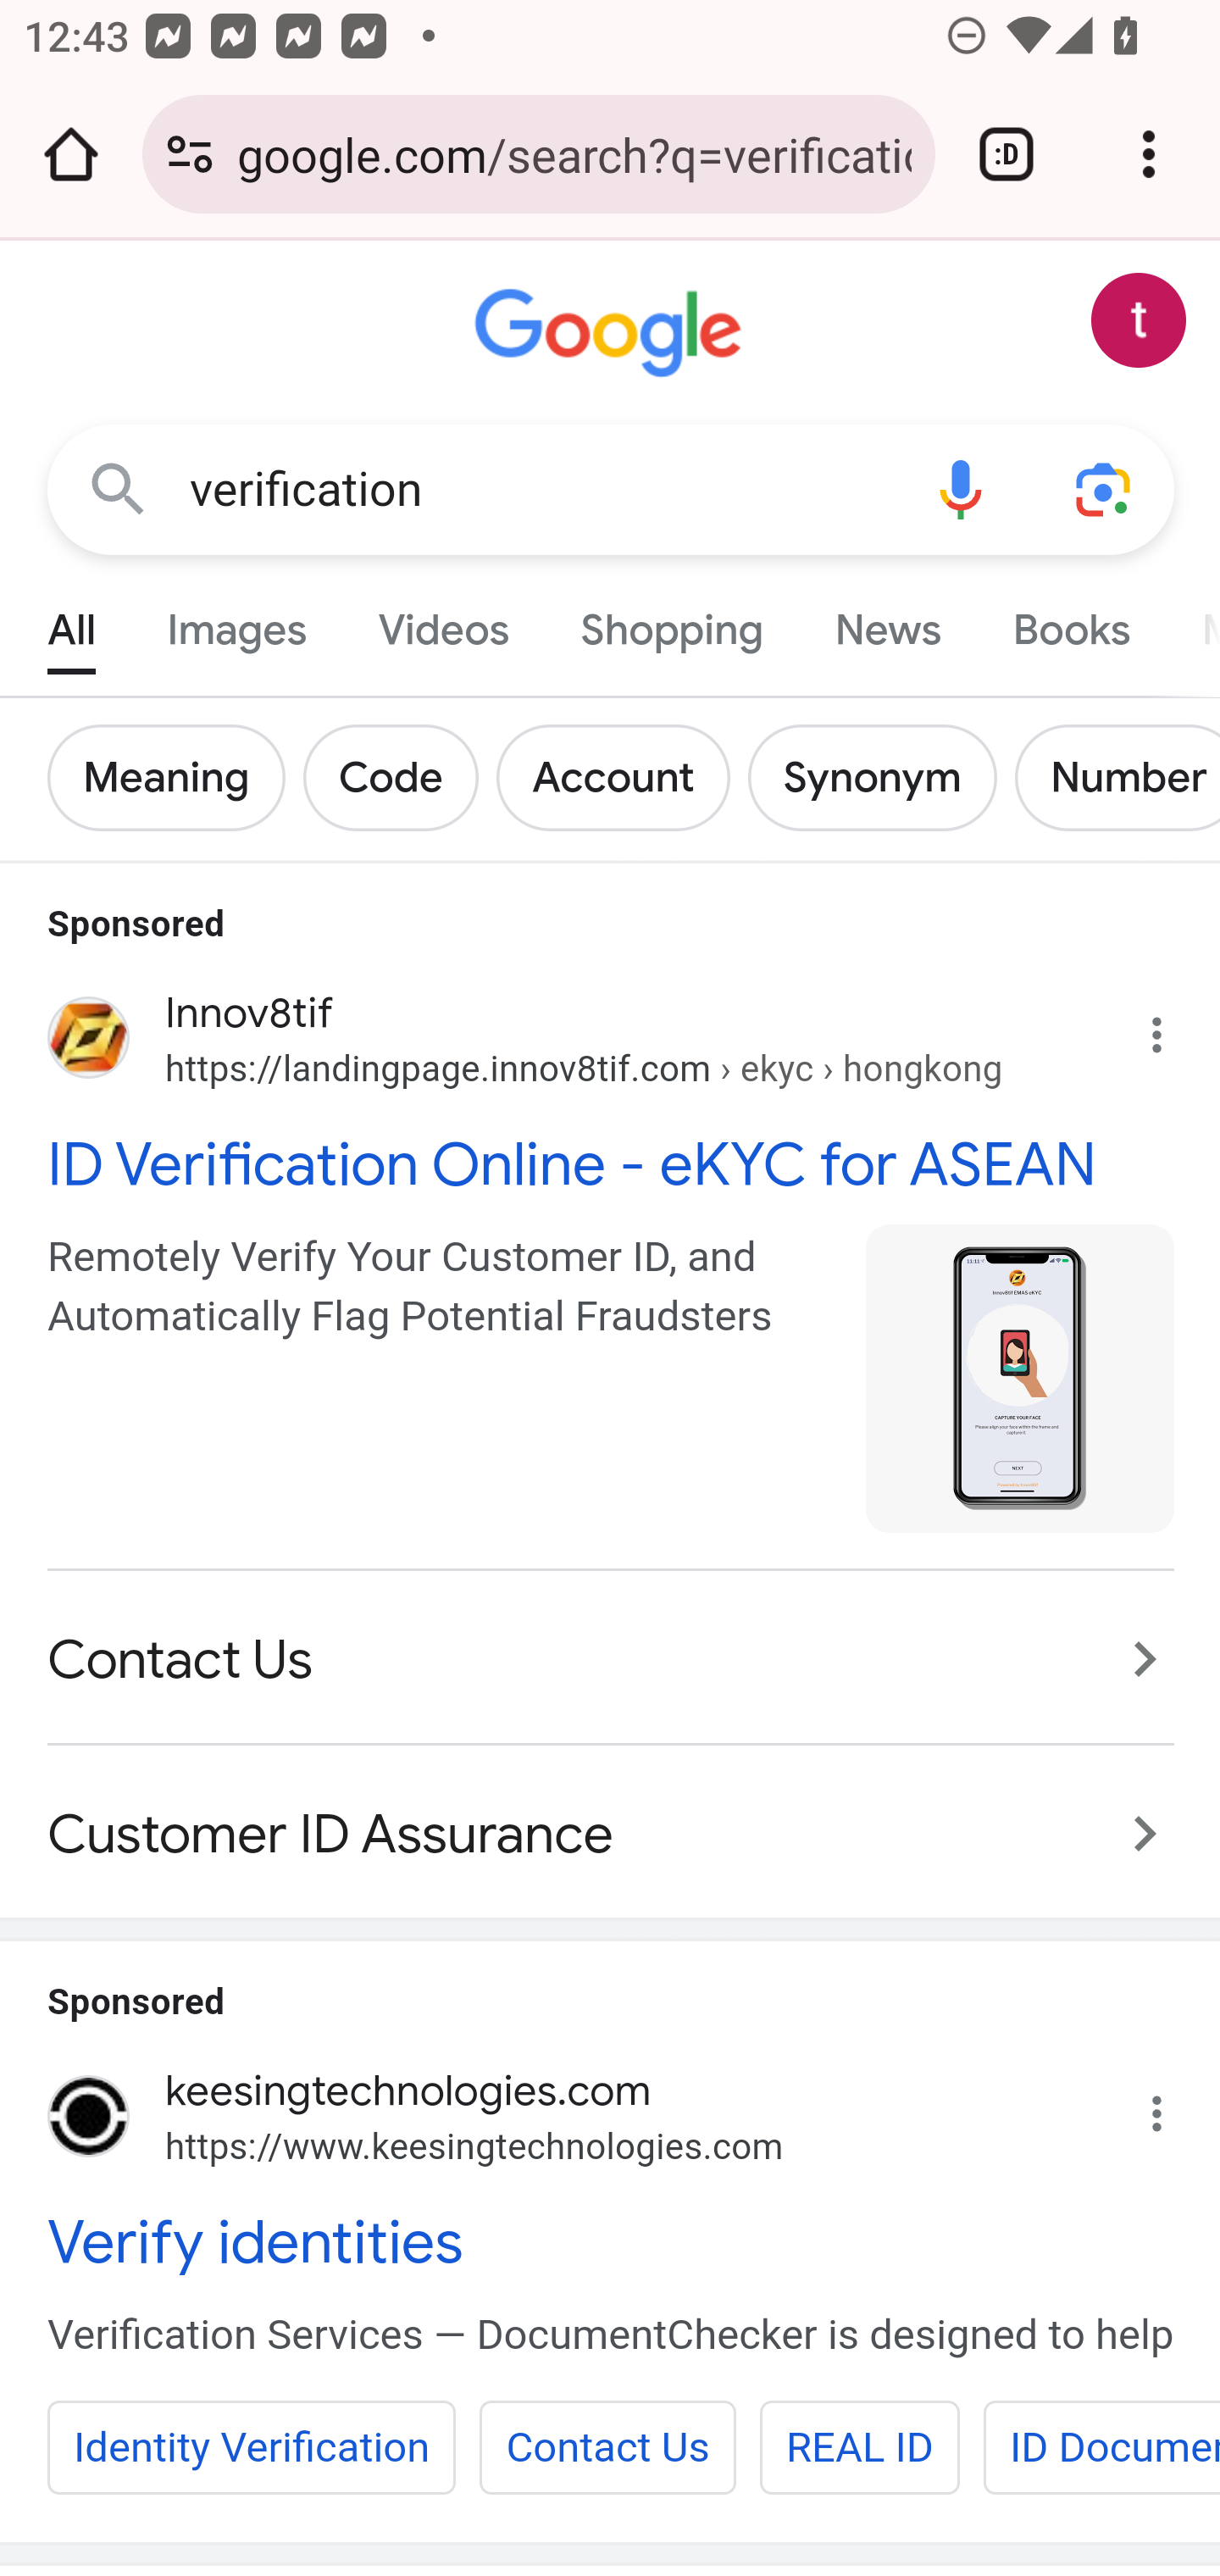  What do you see at coordinates (612, 334) in the screenshot?
I see `Google` at bounding box center [612, 334].